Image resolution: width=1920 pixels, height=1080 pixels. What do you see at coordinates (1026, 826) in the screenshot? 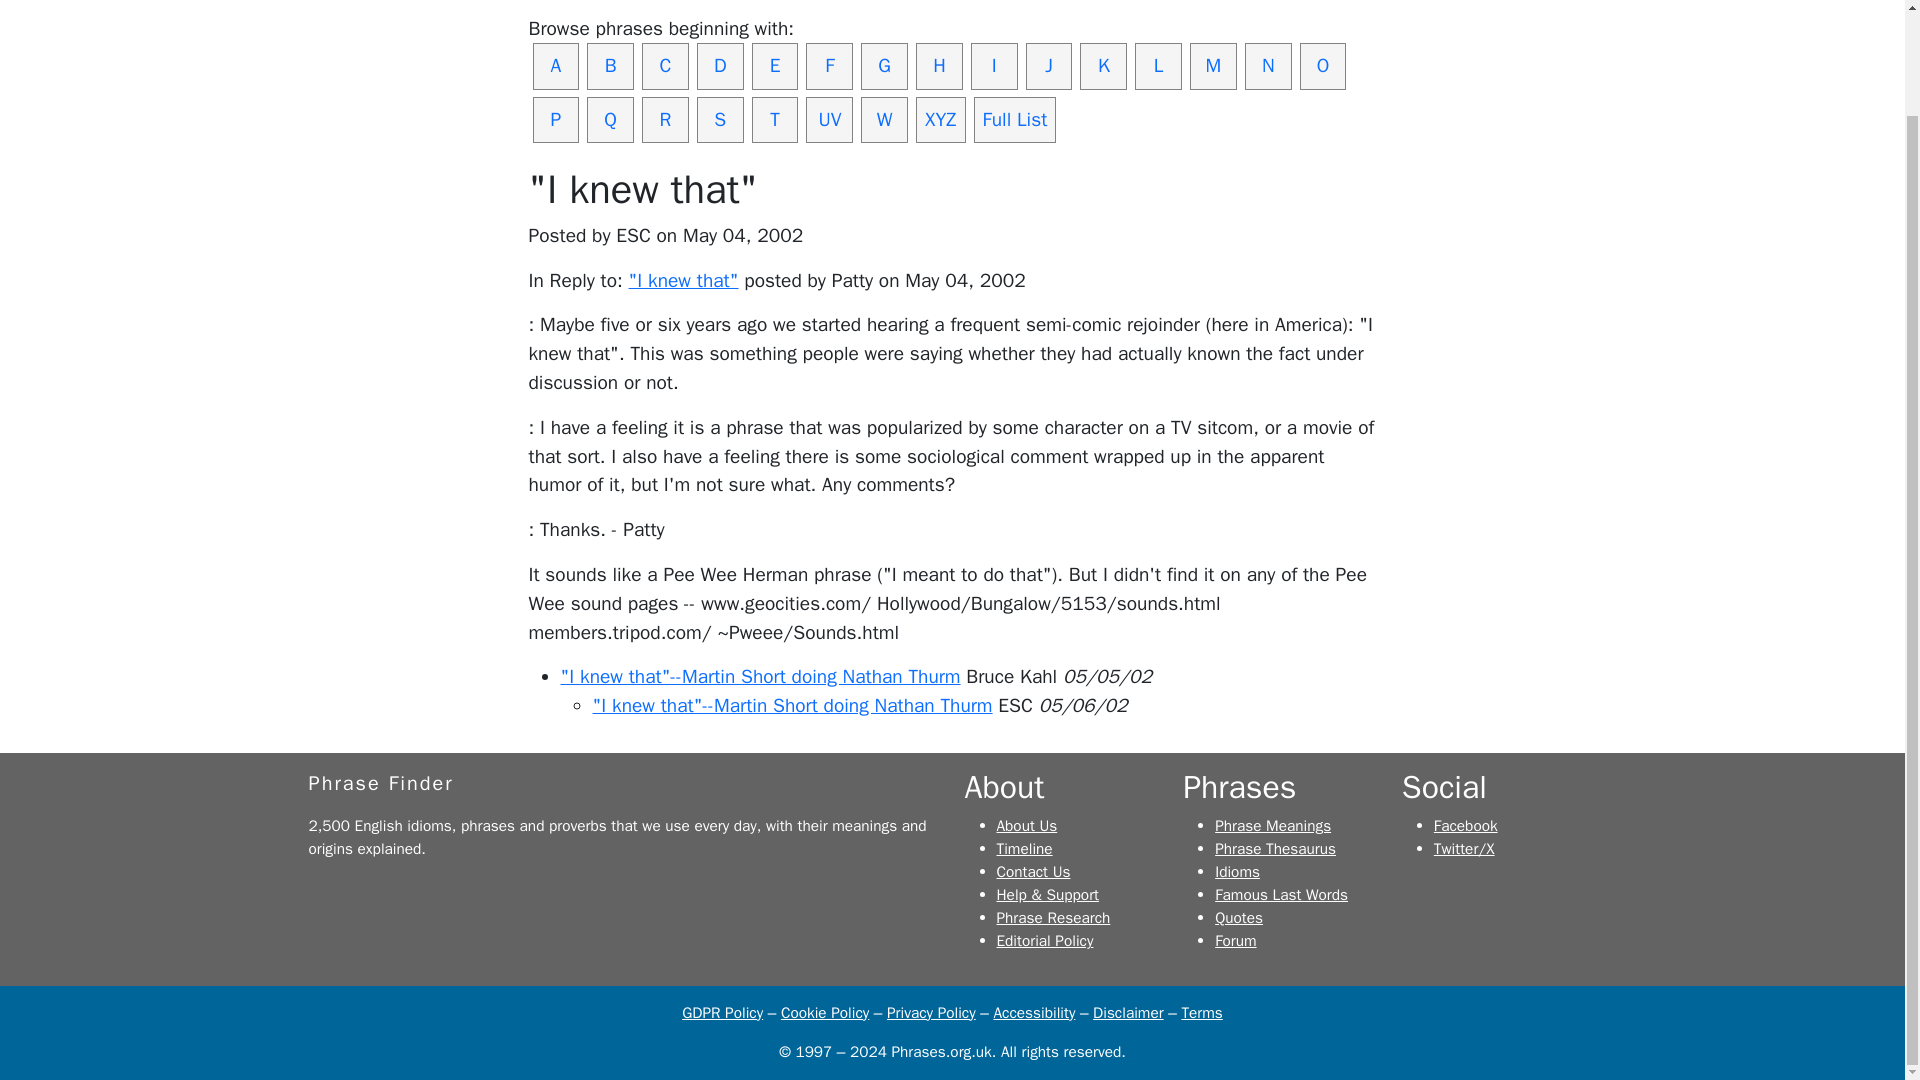
I see `About Us` at bounding box center [1026, 826].